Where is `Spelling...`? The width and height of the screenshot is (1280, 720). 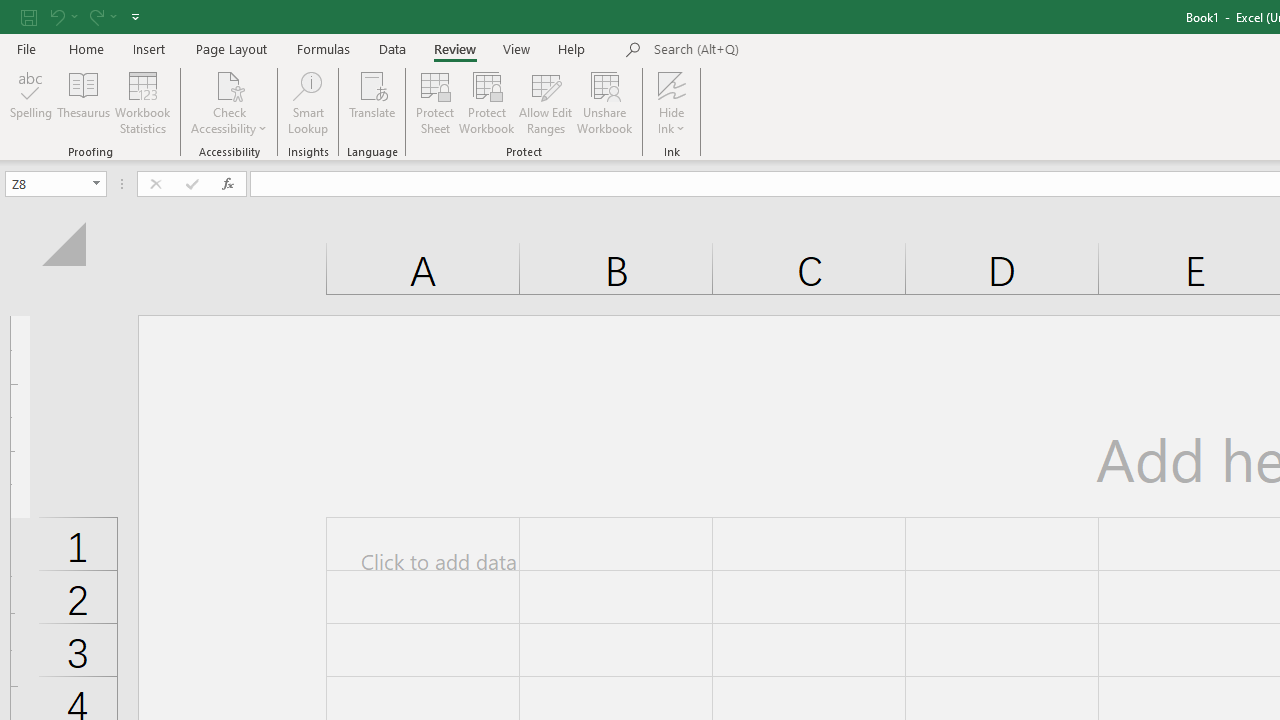 Spelling... is located at coordinates (31, 102).